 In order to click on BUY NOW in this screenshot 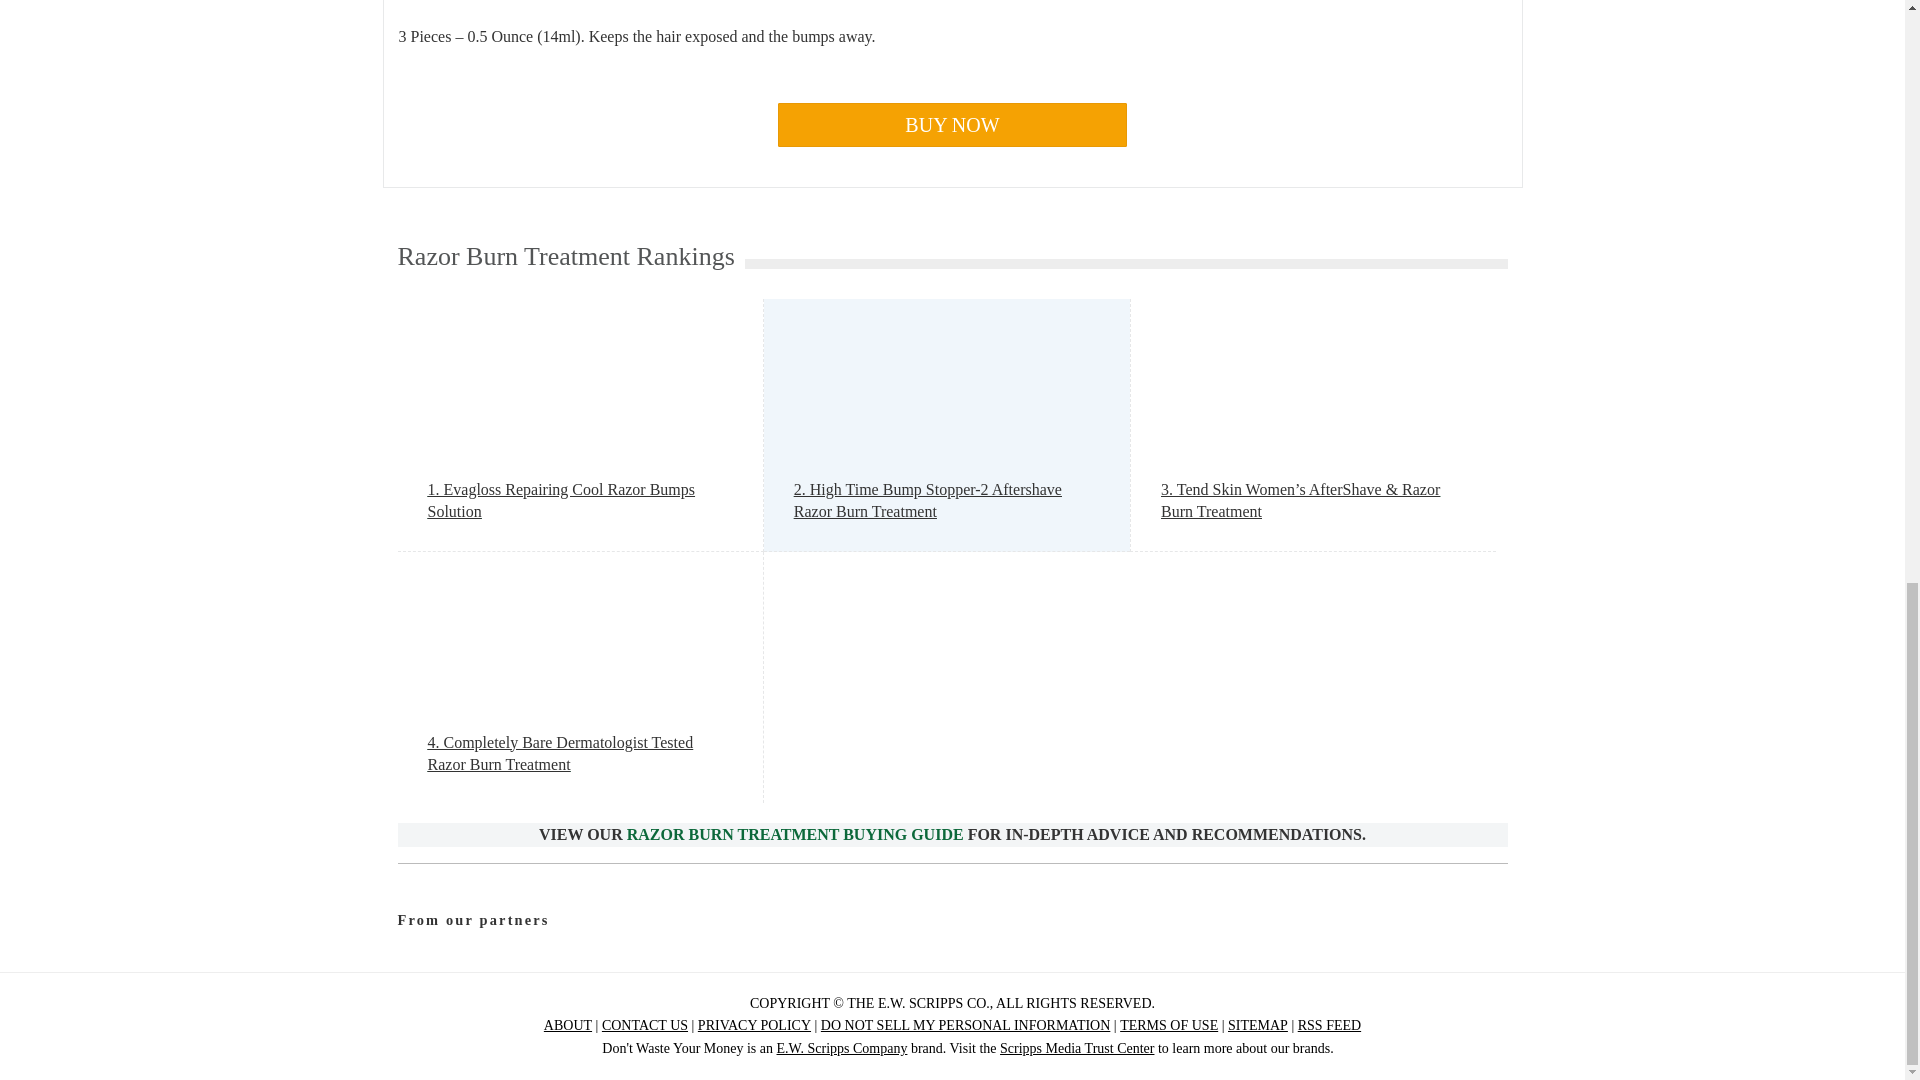, I will do `click(952, 124)`.